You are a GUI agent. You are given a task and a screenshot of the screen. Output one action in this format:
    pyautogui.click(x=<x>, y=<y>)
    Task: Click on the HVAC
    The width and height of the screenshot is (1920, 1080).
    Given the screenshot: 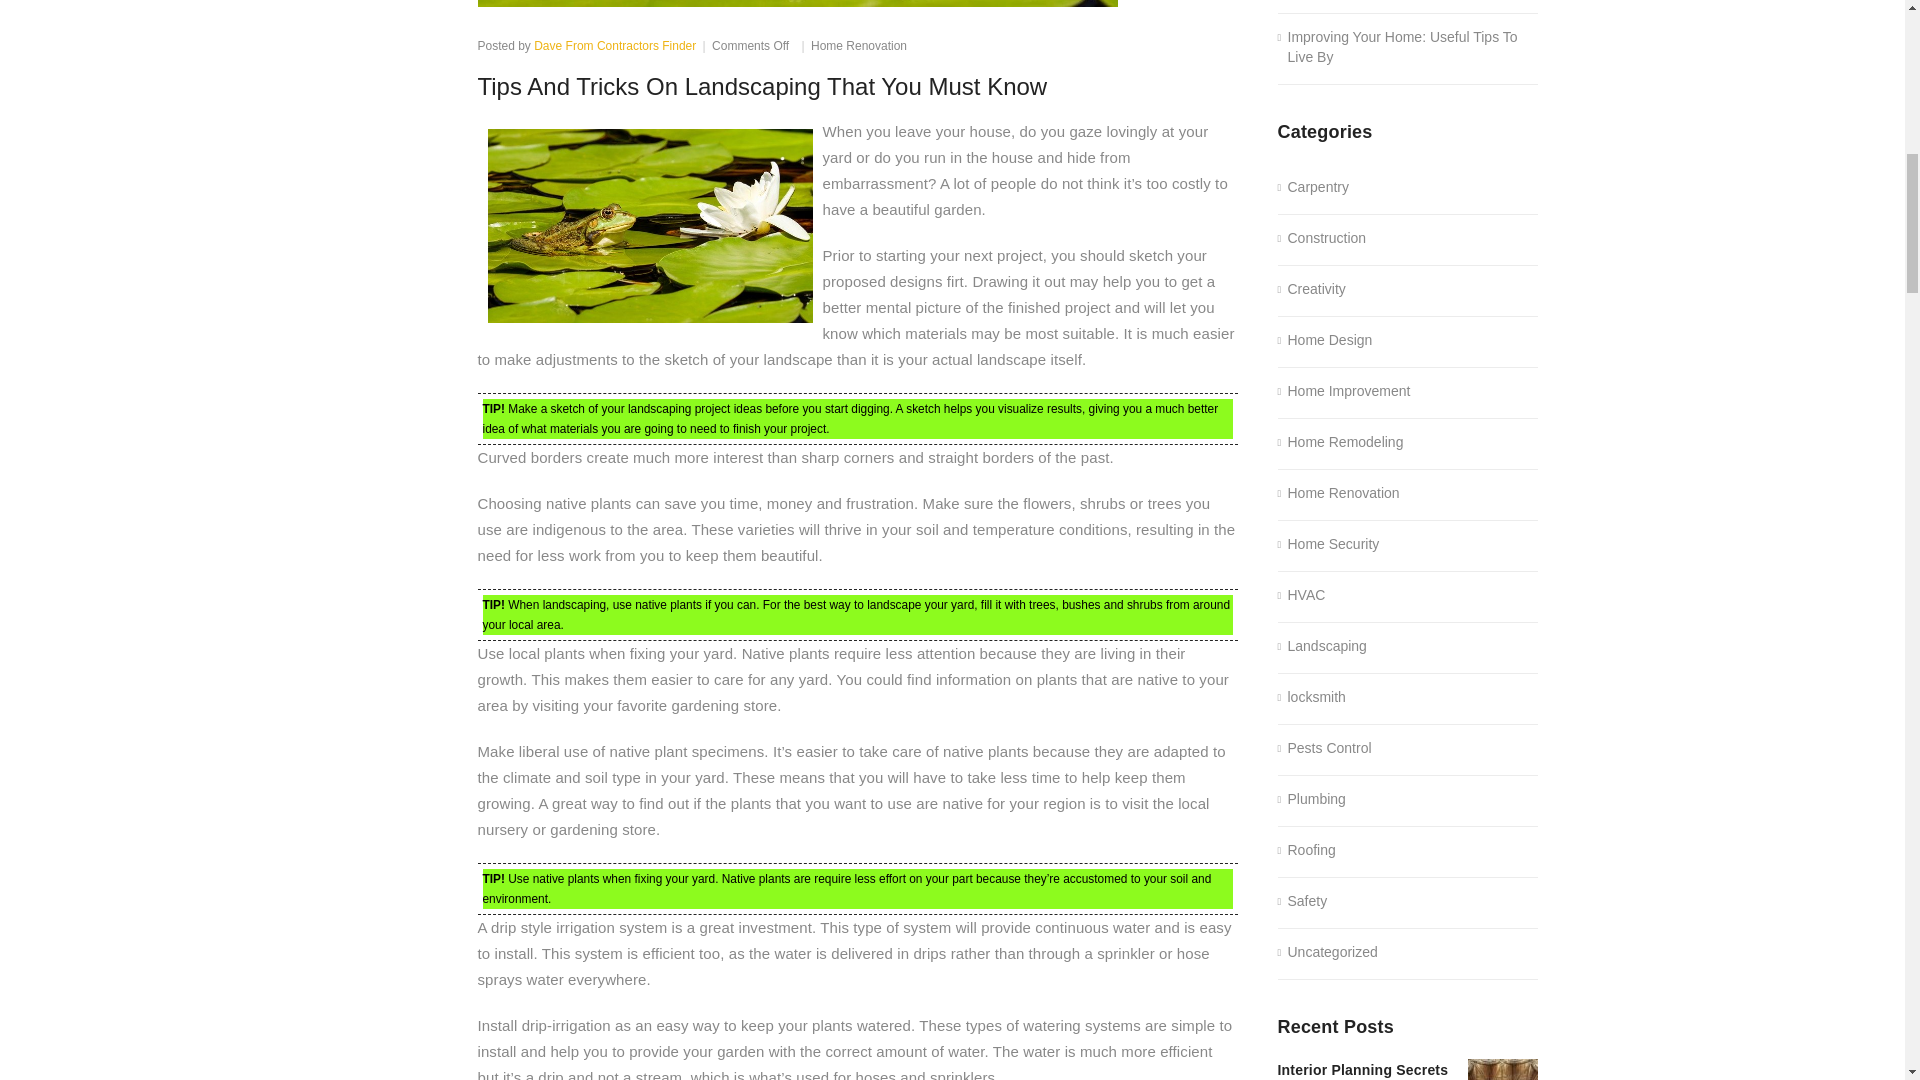 What is the action you would take?
    pyautogui.click(x=1302, y=596)
    